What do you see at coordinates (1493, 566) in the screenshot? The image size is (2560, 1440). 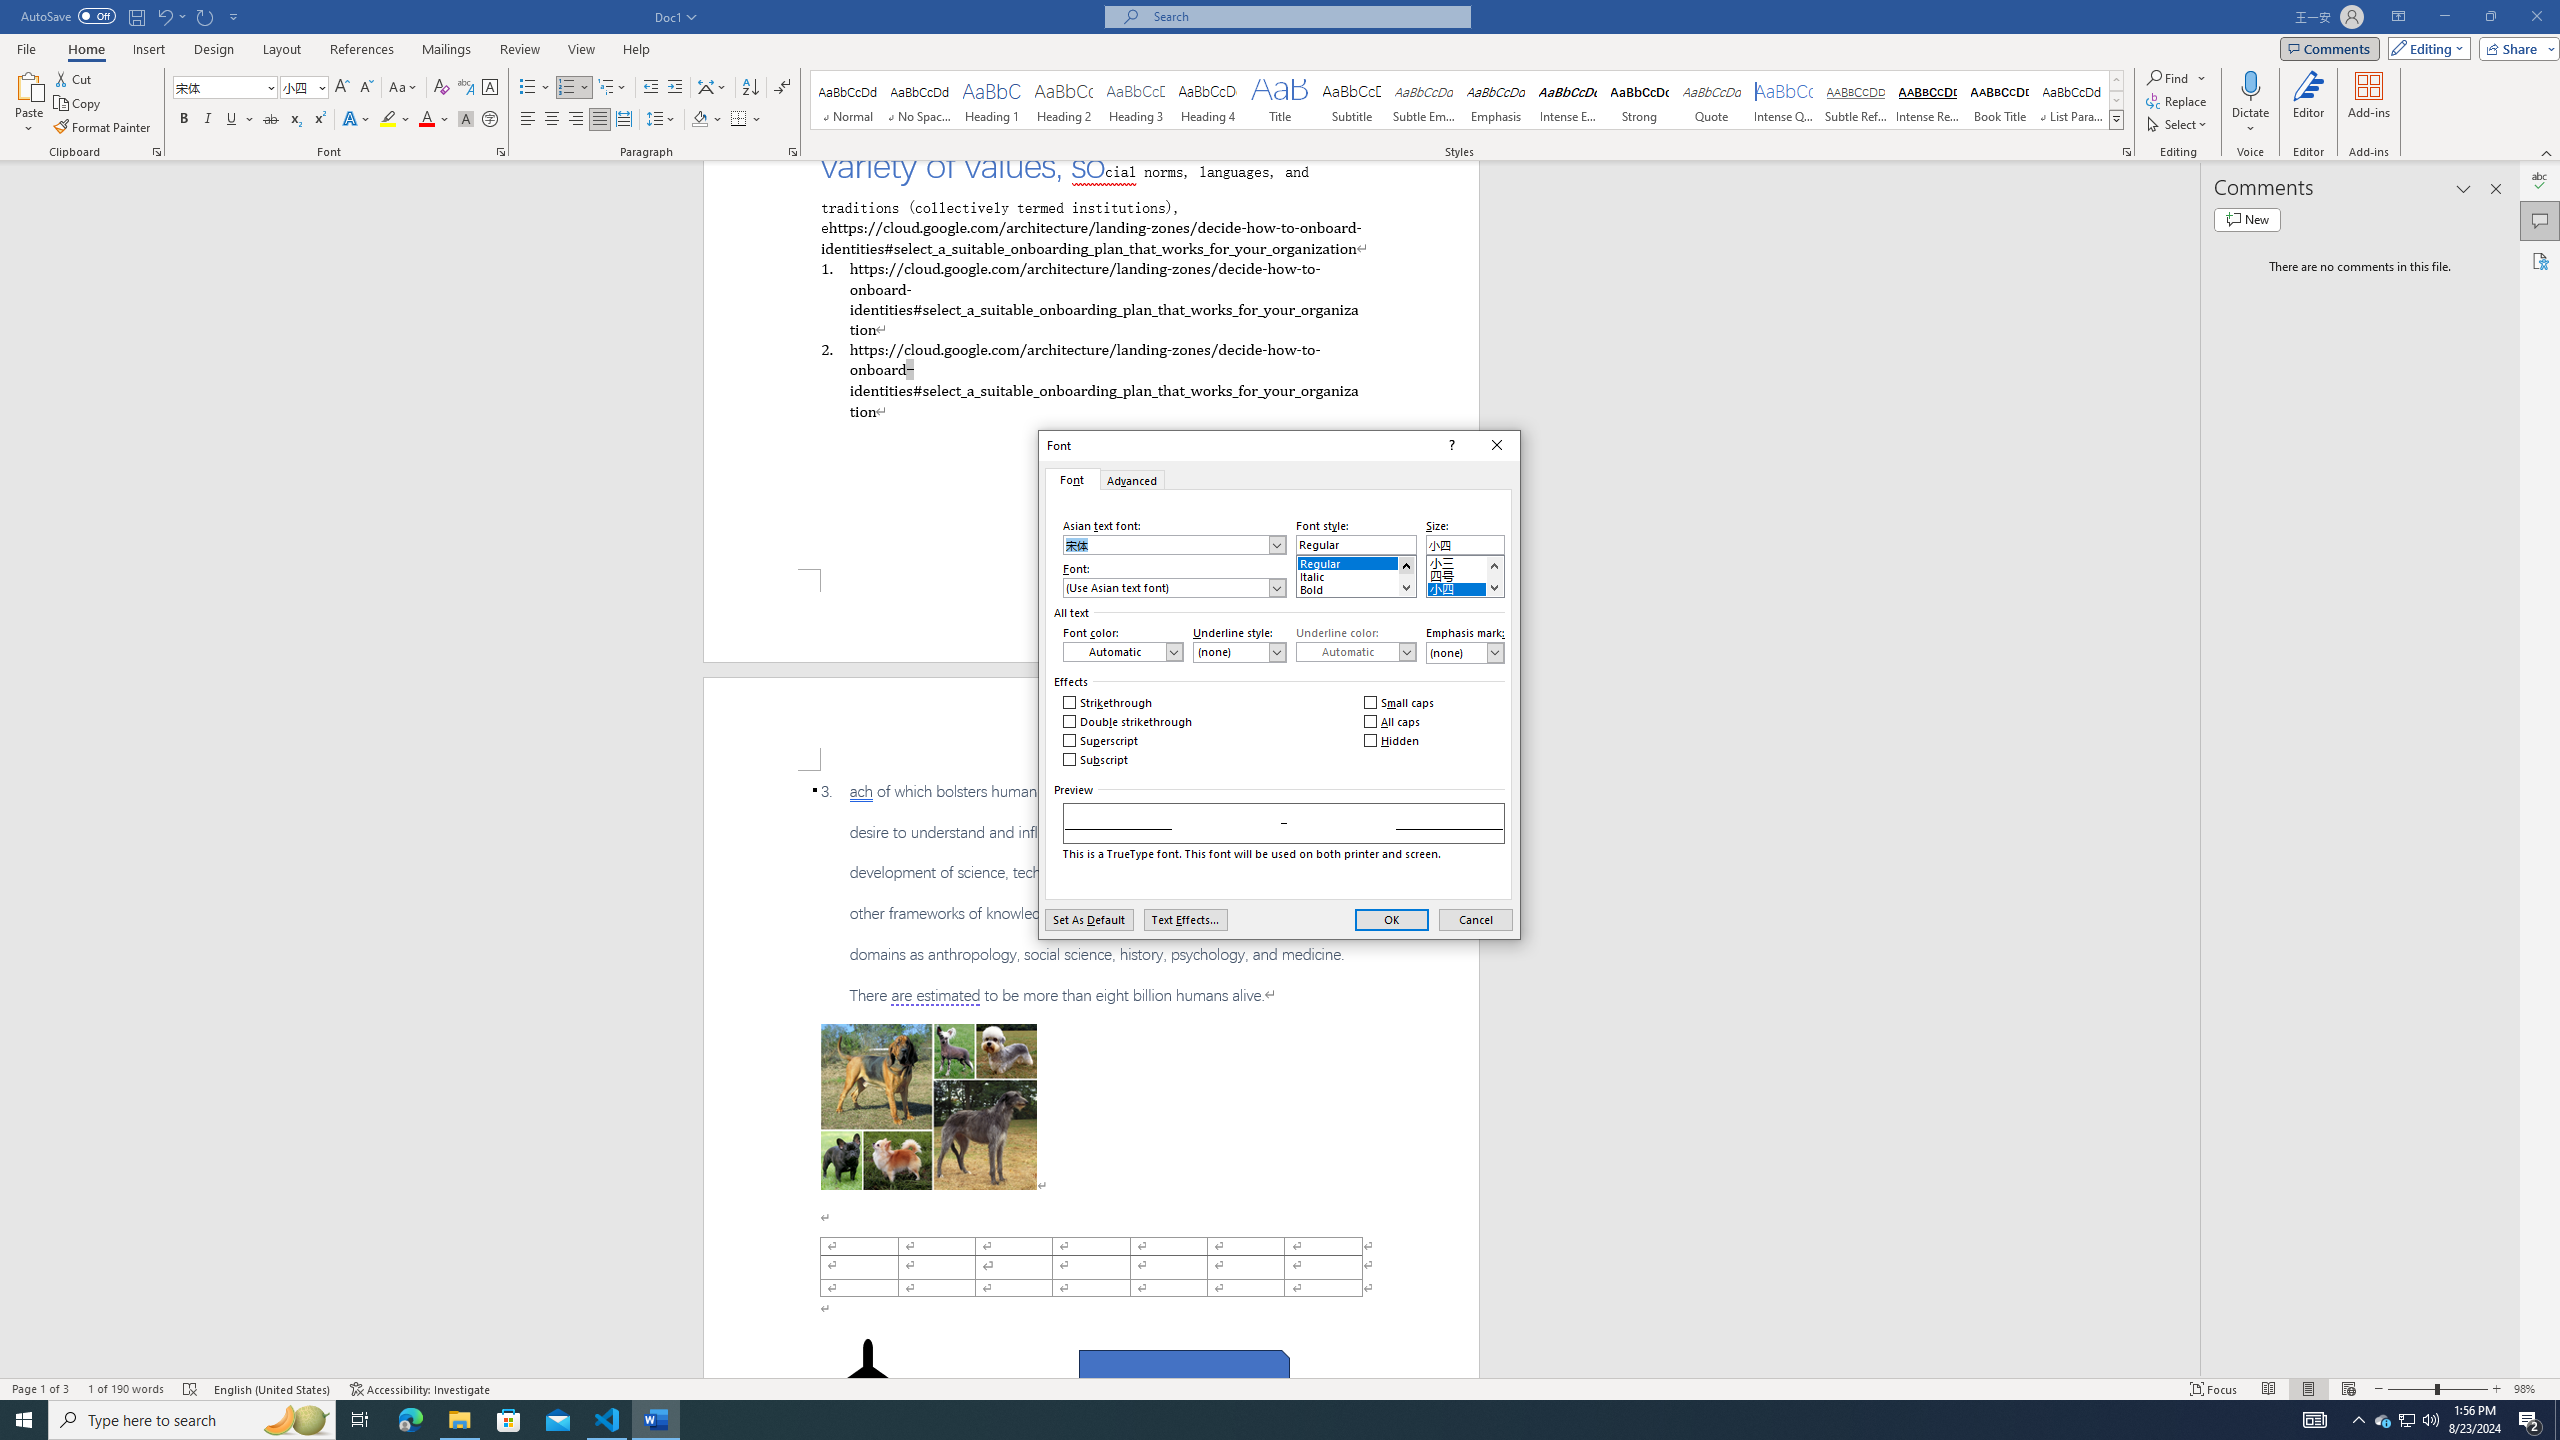 I see `Line up` at bounding box center [1493, 566].